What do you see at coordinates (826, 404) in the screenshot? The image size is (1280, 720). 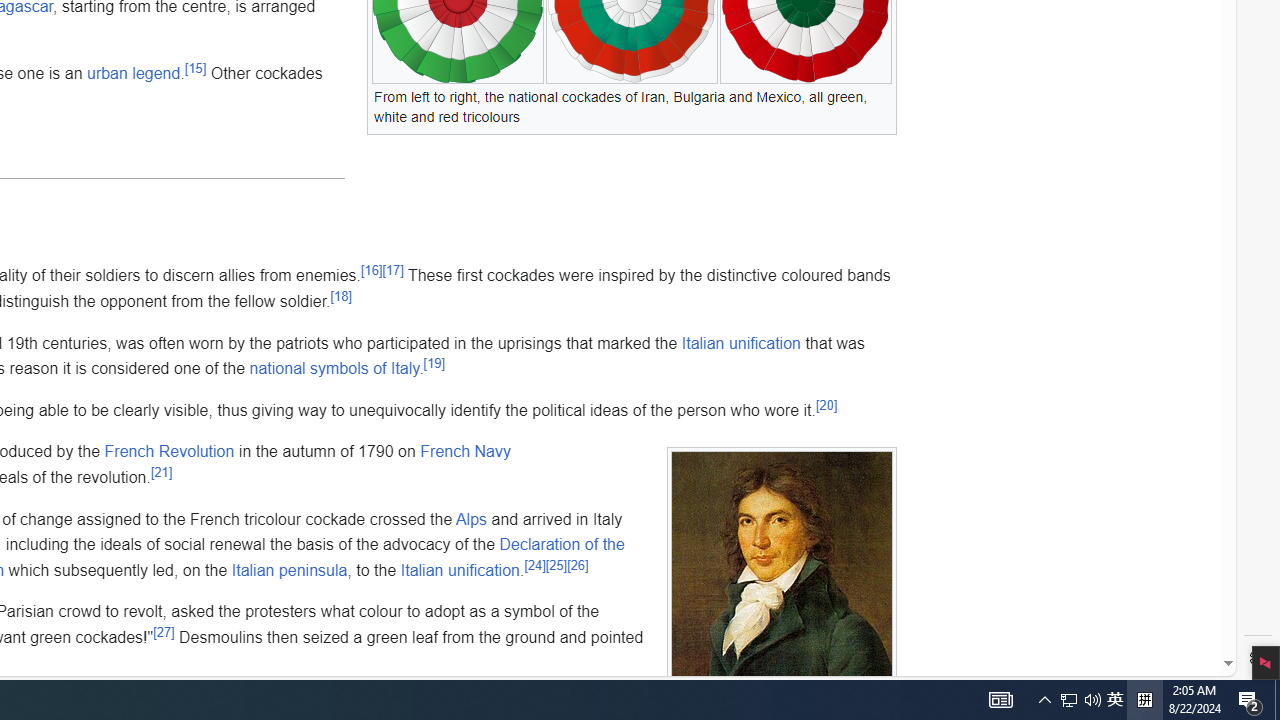 I see `[20]` at bounding box center [826, 404].